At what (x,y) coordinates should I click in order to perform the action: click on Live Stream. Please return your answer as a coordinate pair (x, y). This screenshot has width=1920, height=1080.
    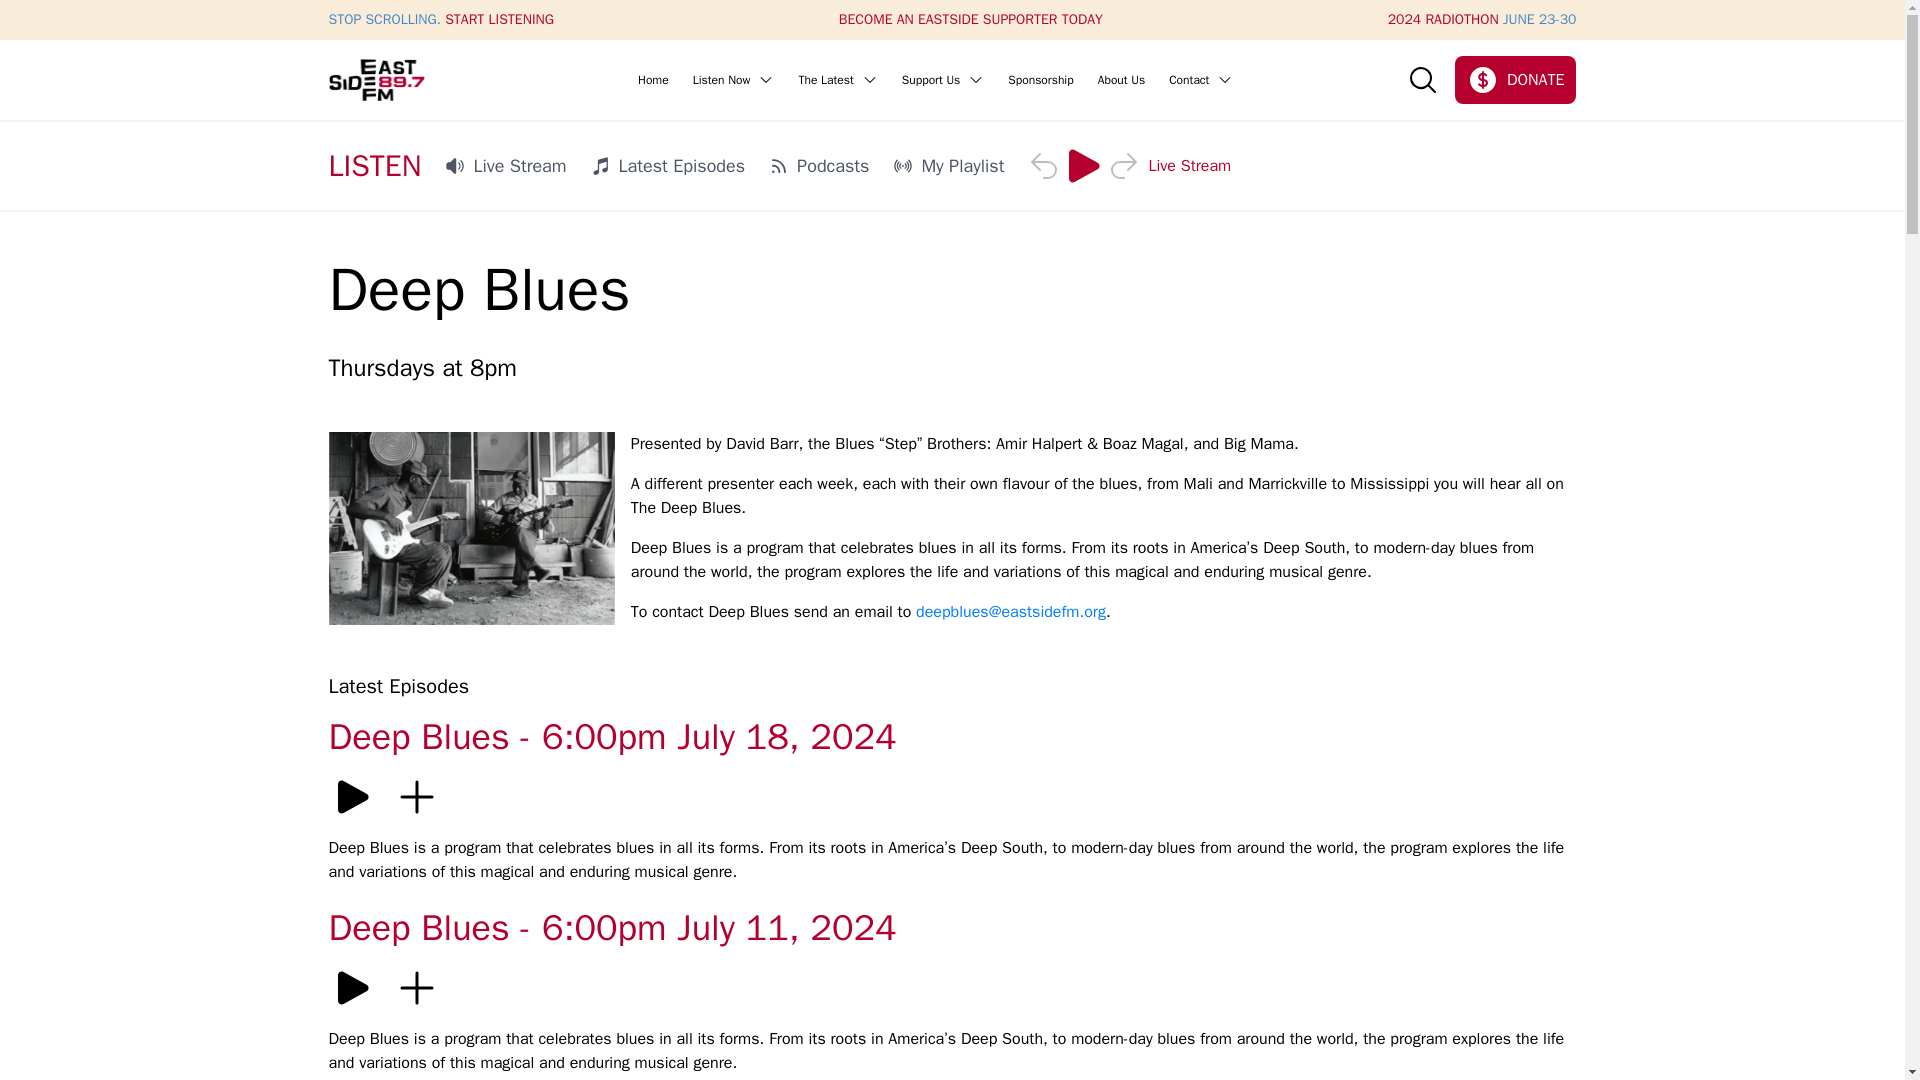
    Looking at the image, I should click on (506, 166).